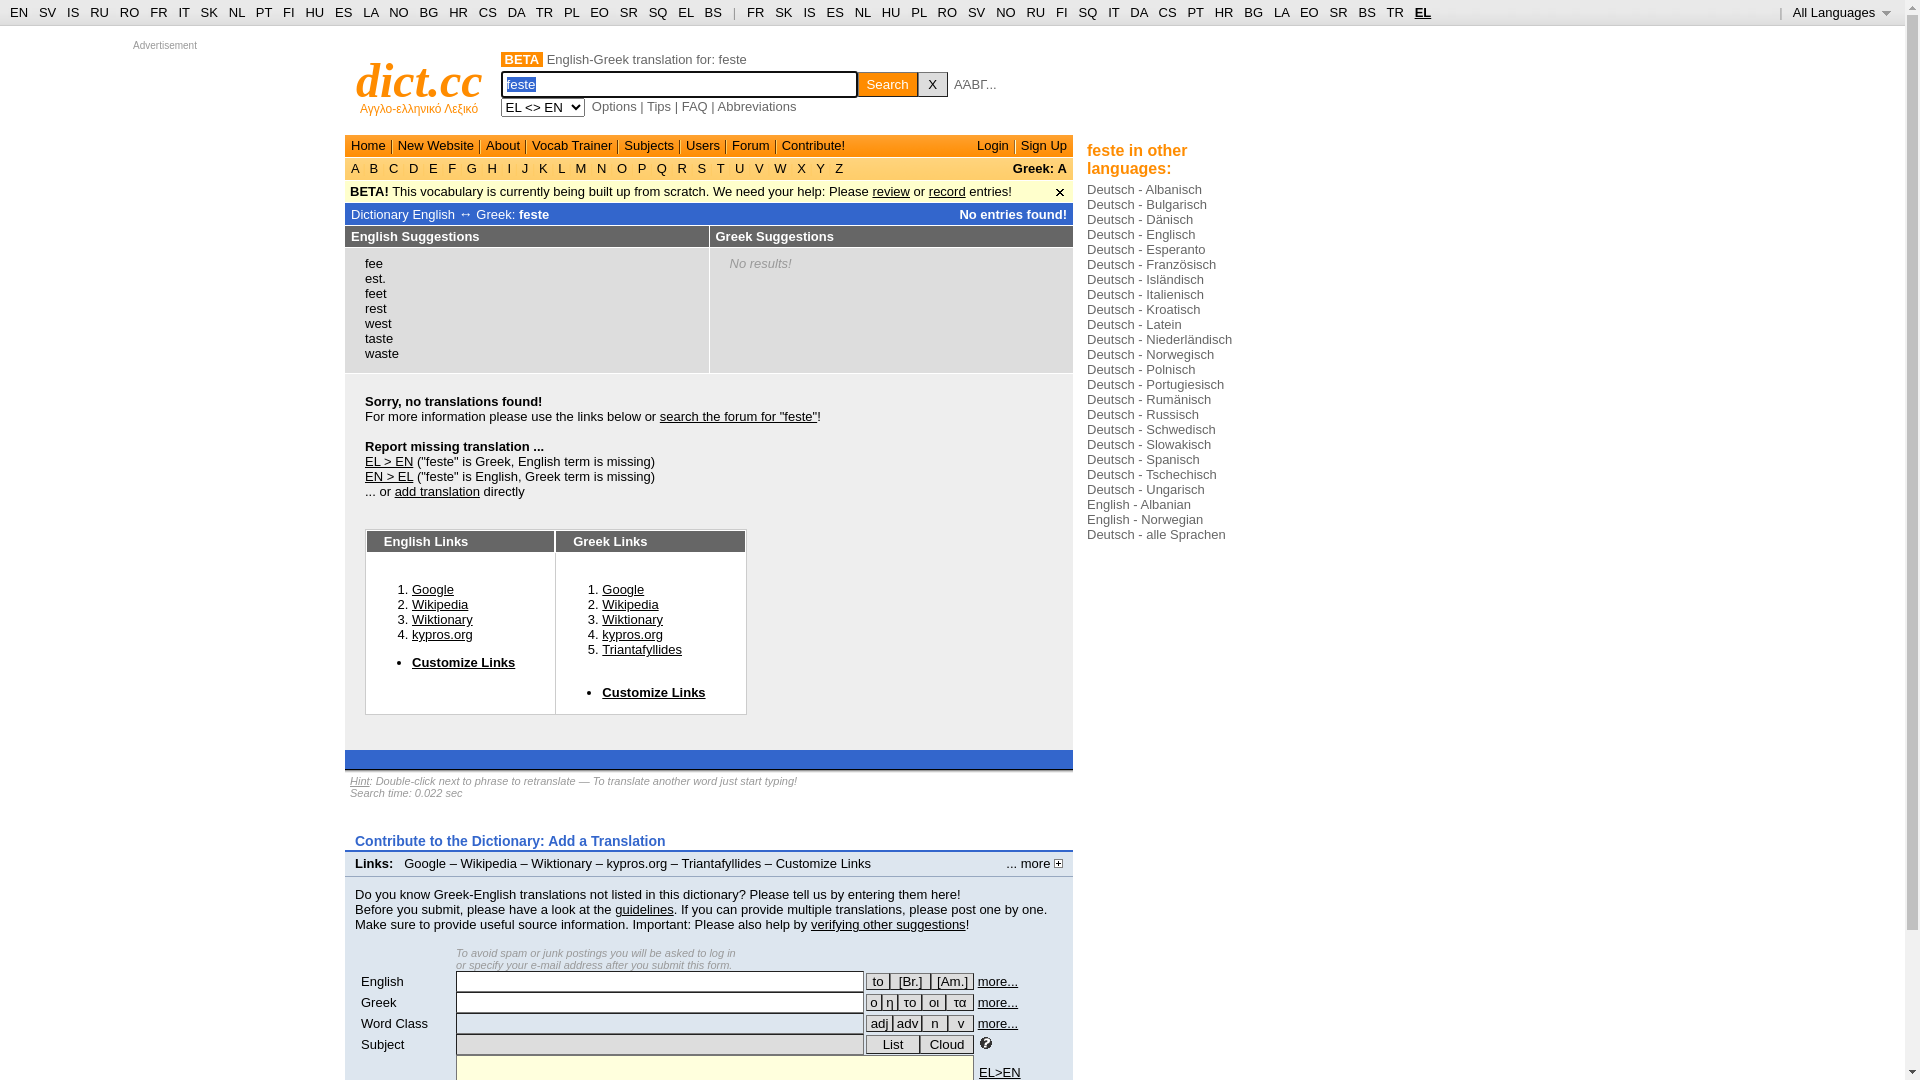 Image resolution: width=1920 pixels, height=1080 pixels. I want to click on E, so click(433, 168).